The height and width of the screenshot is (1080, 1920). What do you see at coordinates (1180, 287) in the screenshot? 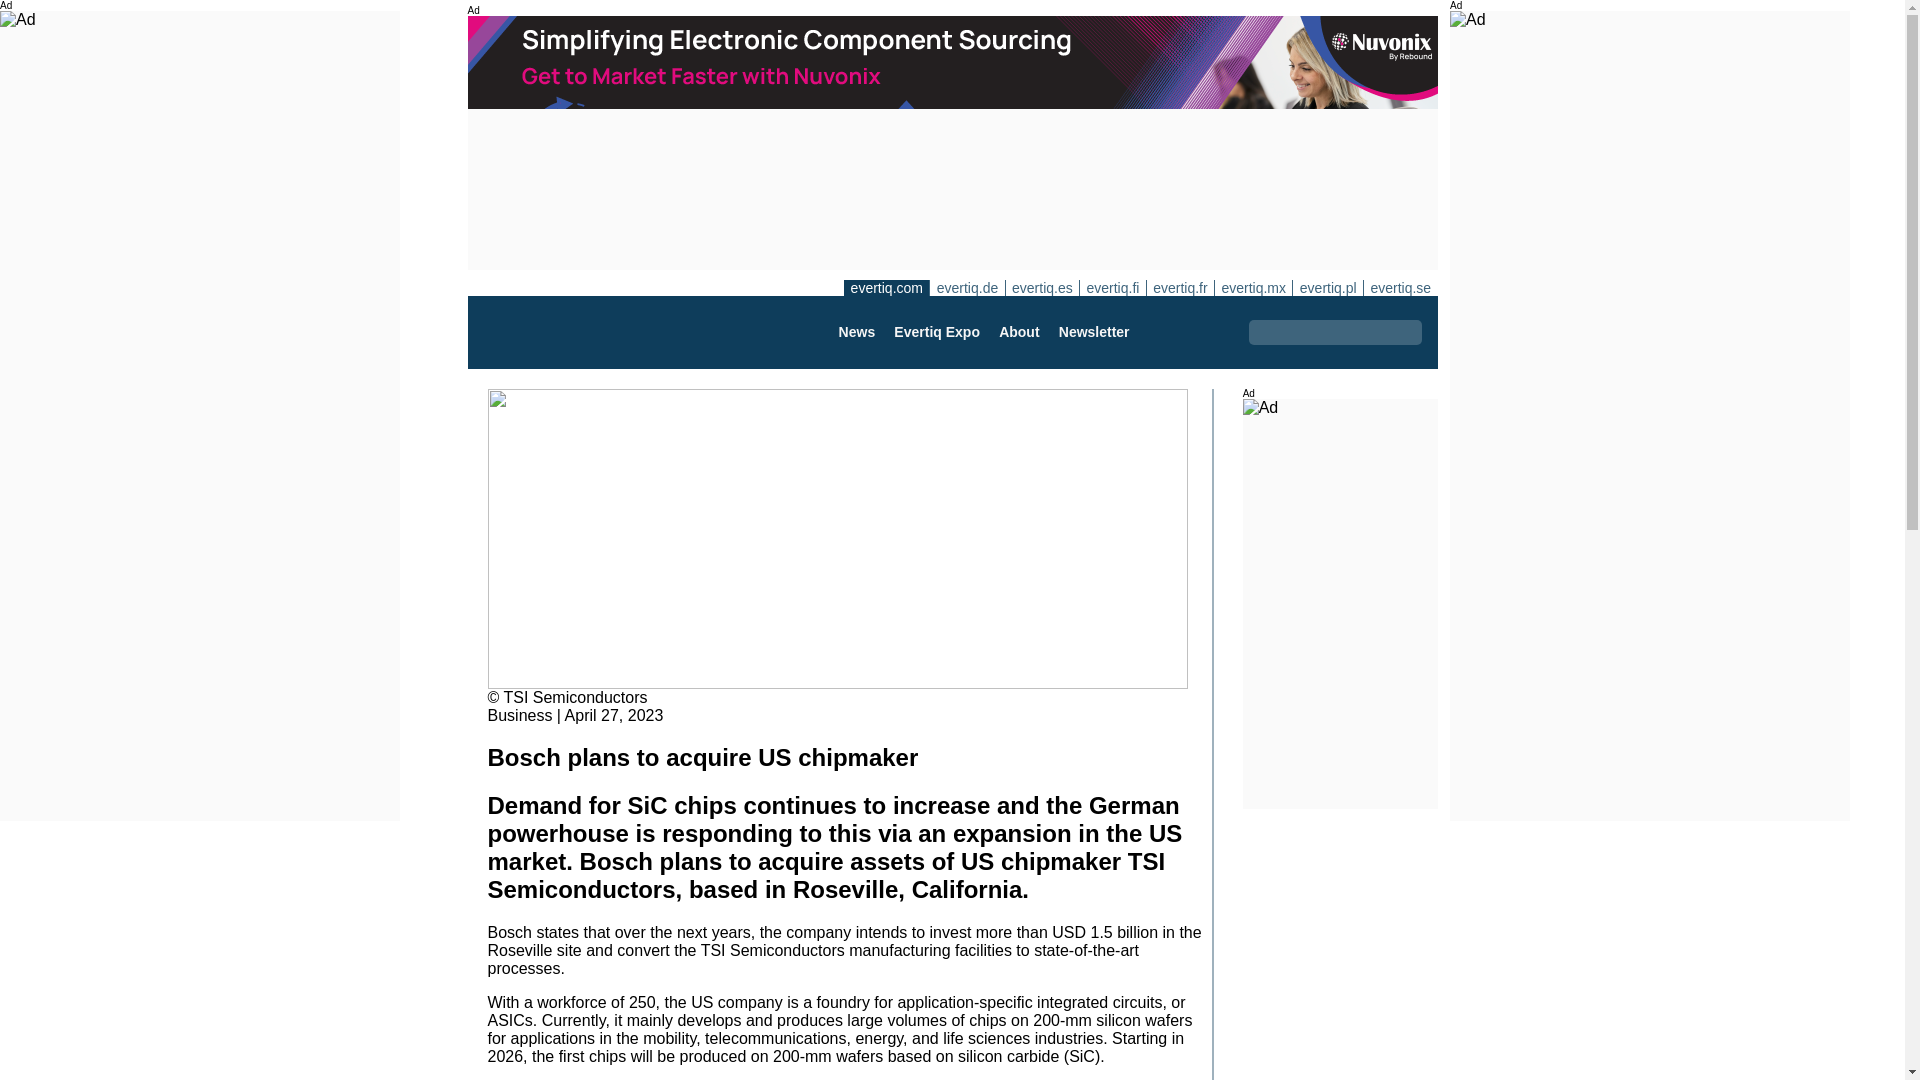
I see `evertiq.fr` at bounding box center [1180, 287].